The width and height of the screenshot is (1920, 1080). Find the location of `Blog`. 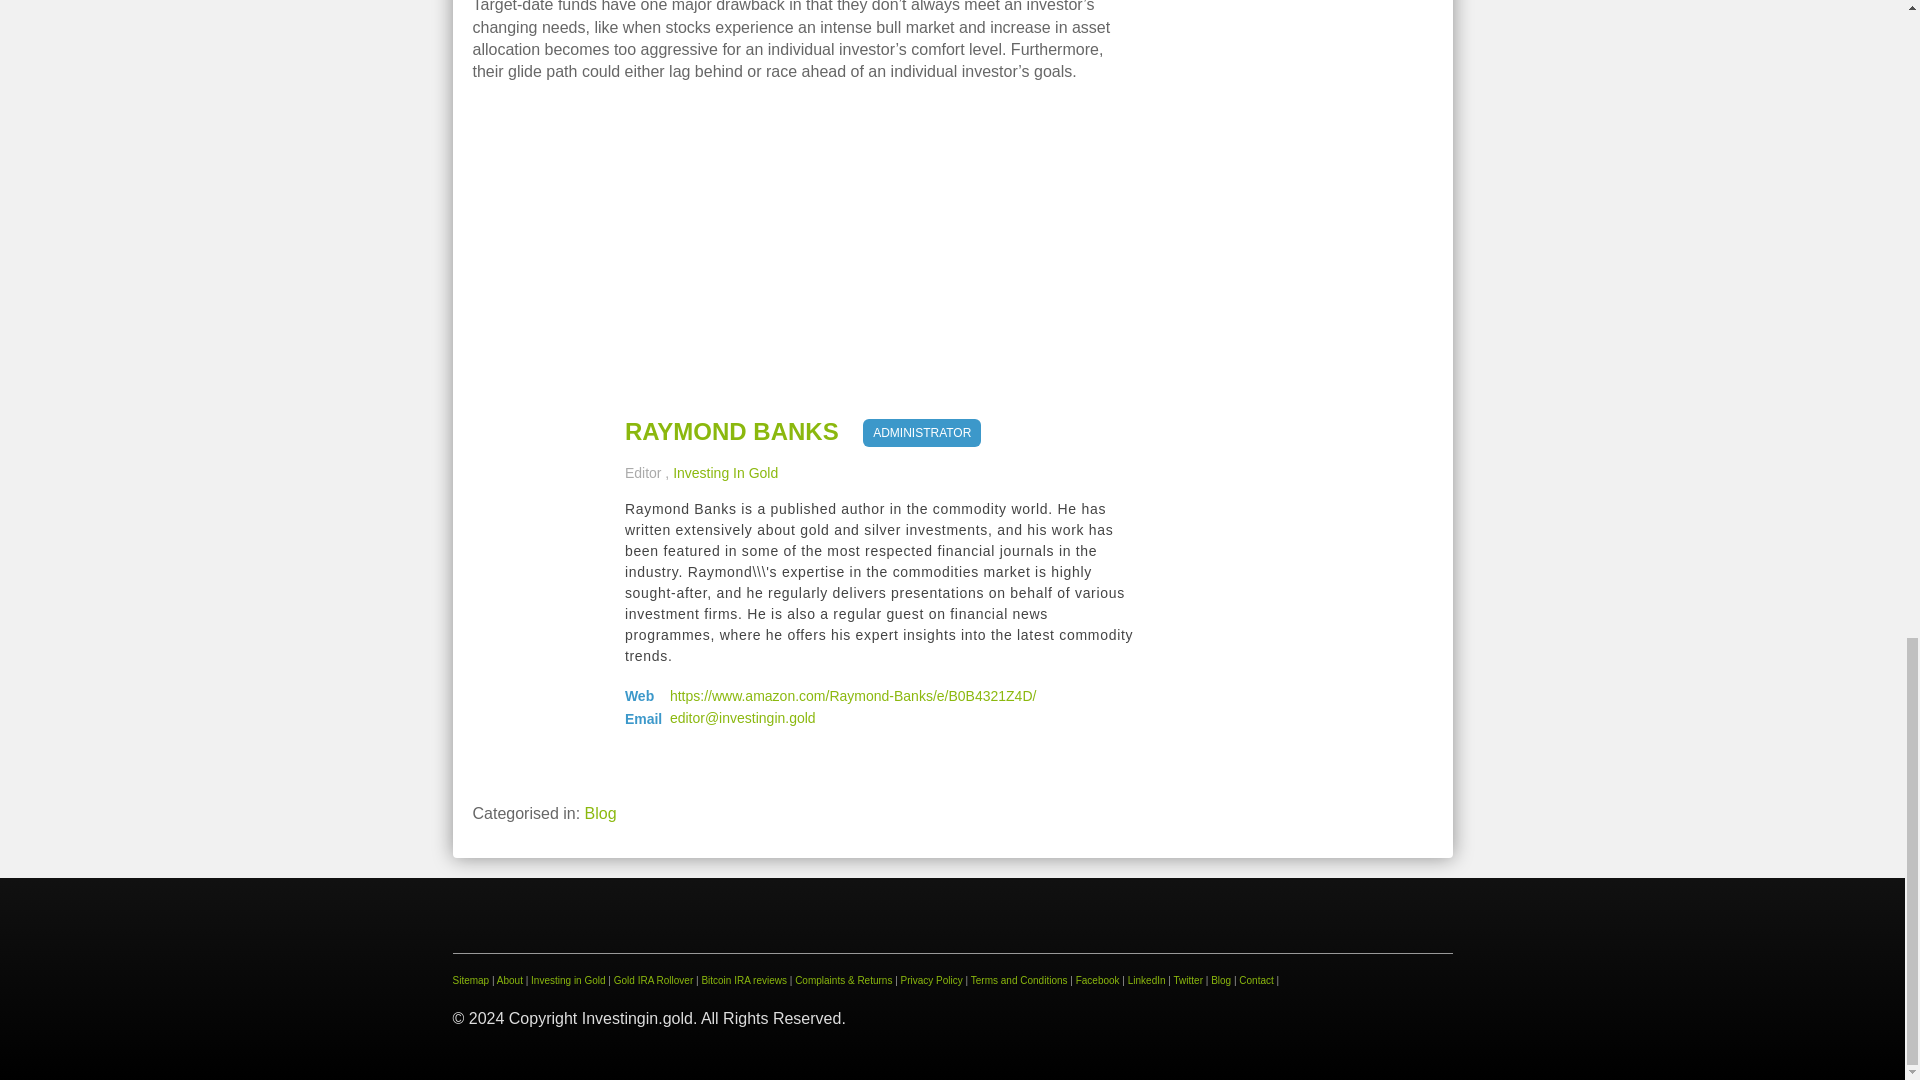

Blog is located at coordinates (1220, 980).